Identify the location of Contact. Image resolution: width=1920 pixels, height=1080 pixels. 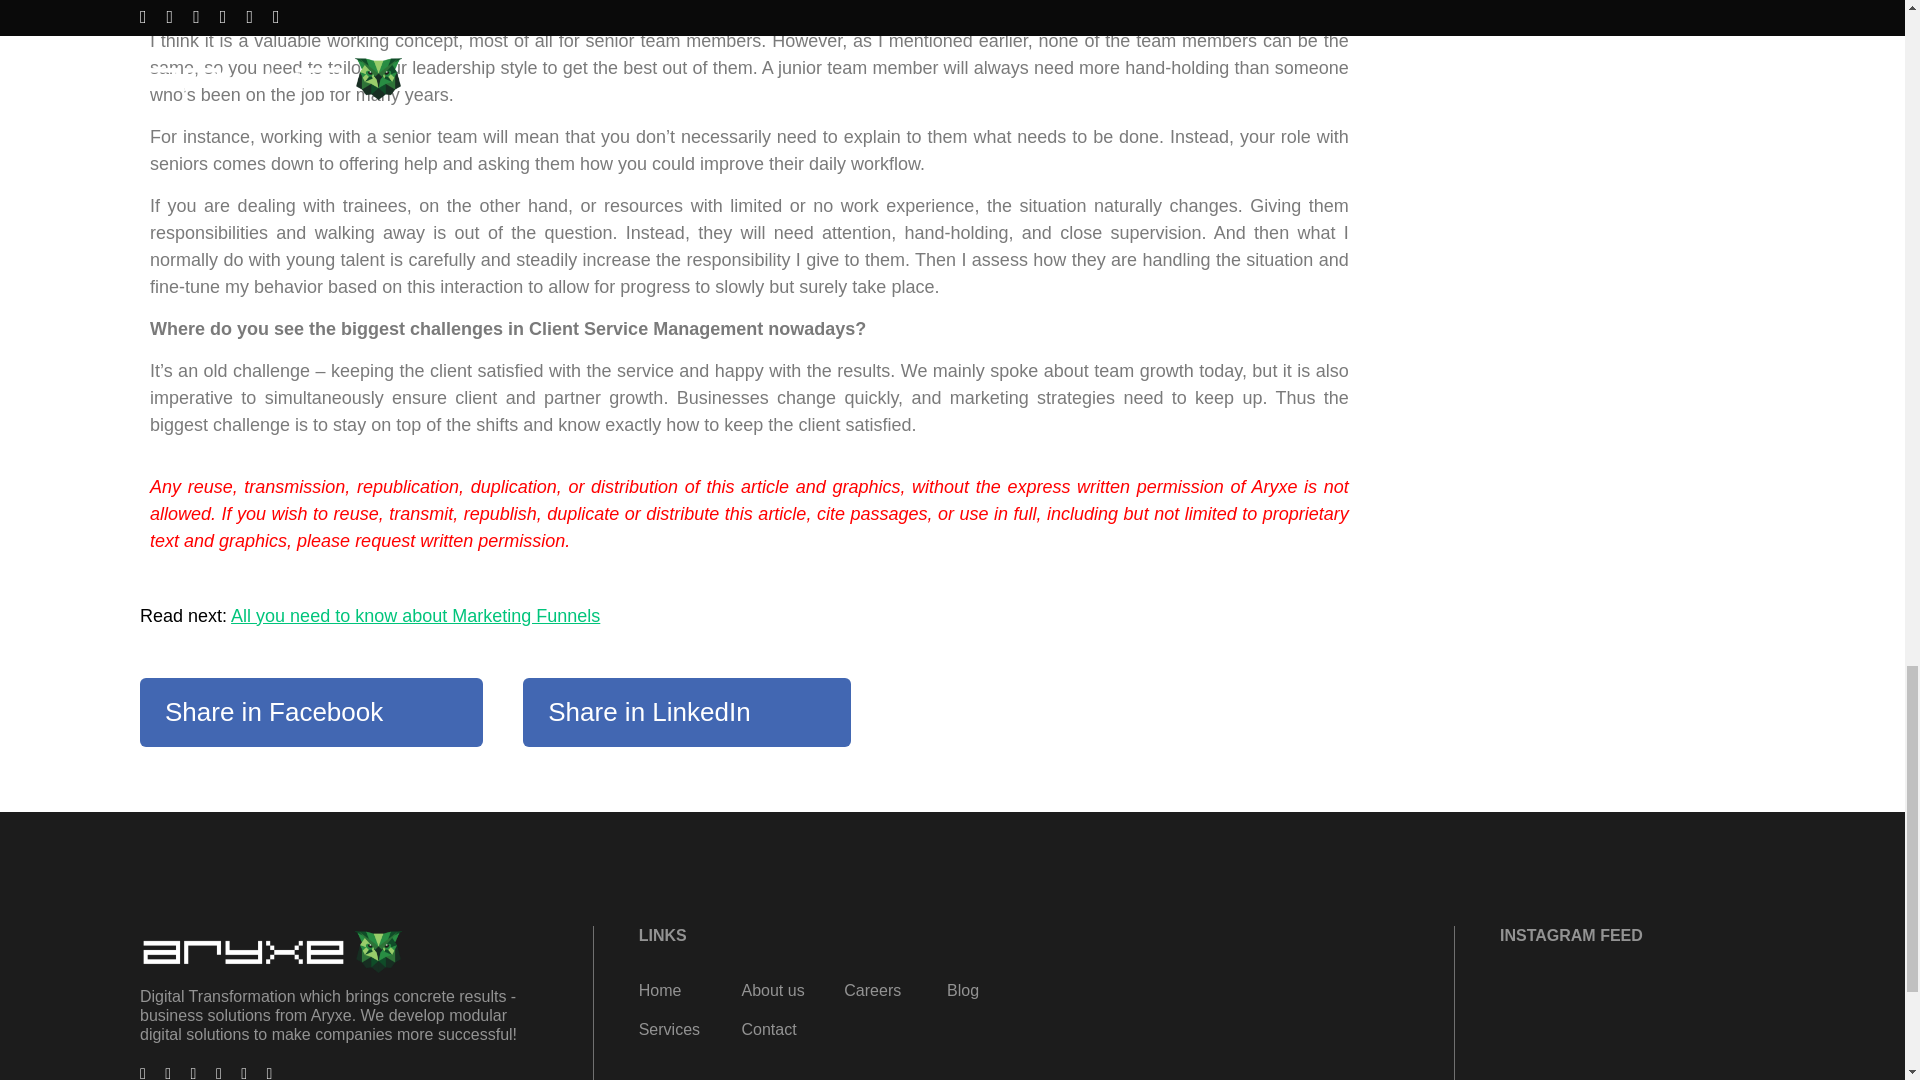
(768, 1028).